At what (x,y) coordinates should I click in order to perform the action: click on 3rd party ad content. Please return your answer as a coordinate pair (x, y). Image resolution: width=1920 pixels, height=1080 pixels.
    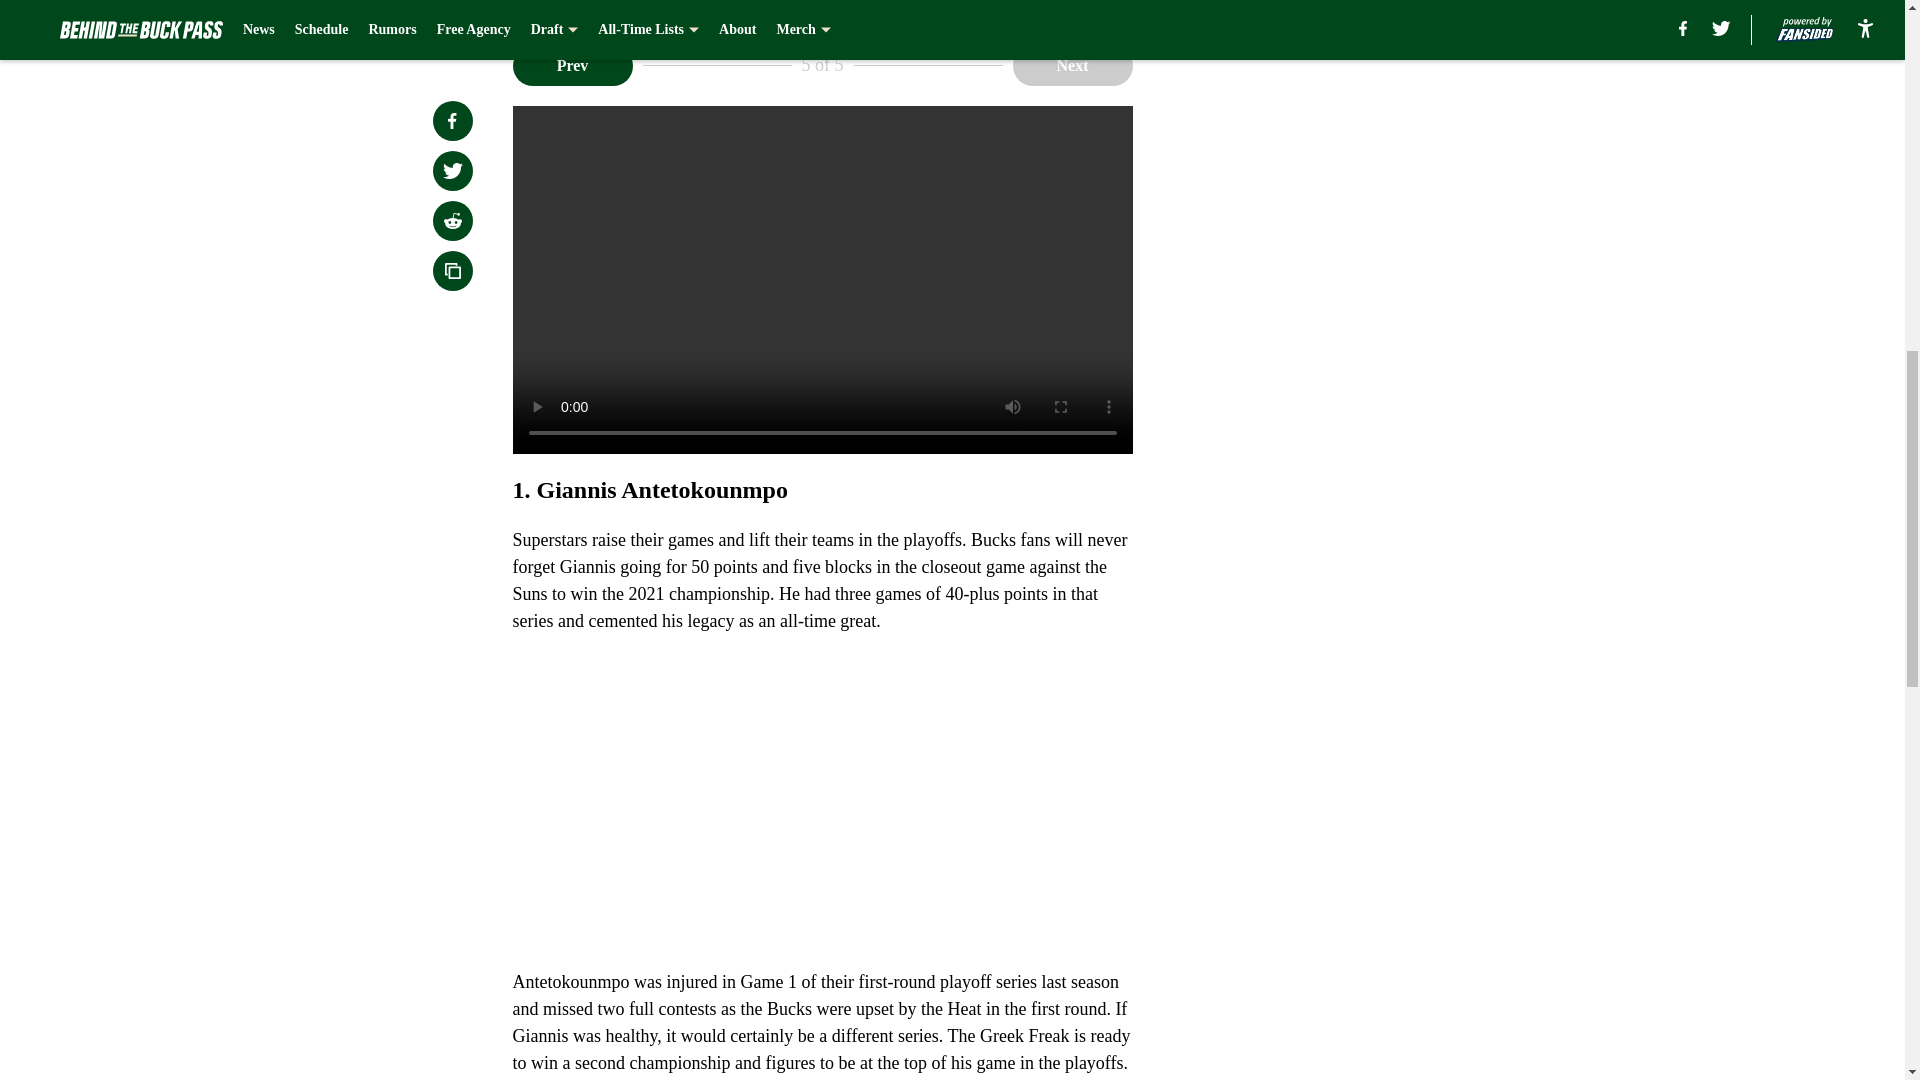
    Looking at the image, I should click on (1382, 170).